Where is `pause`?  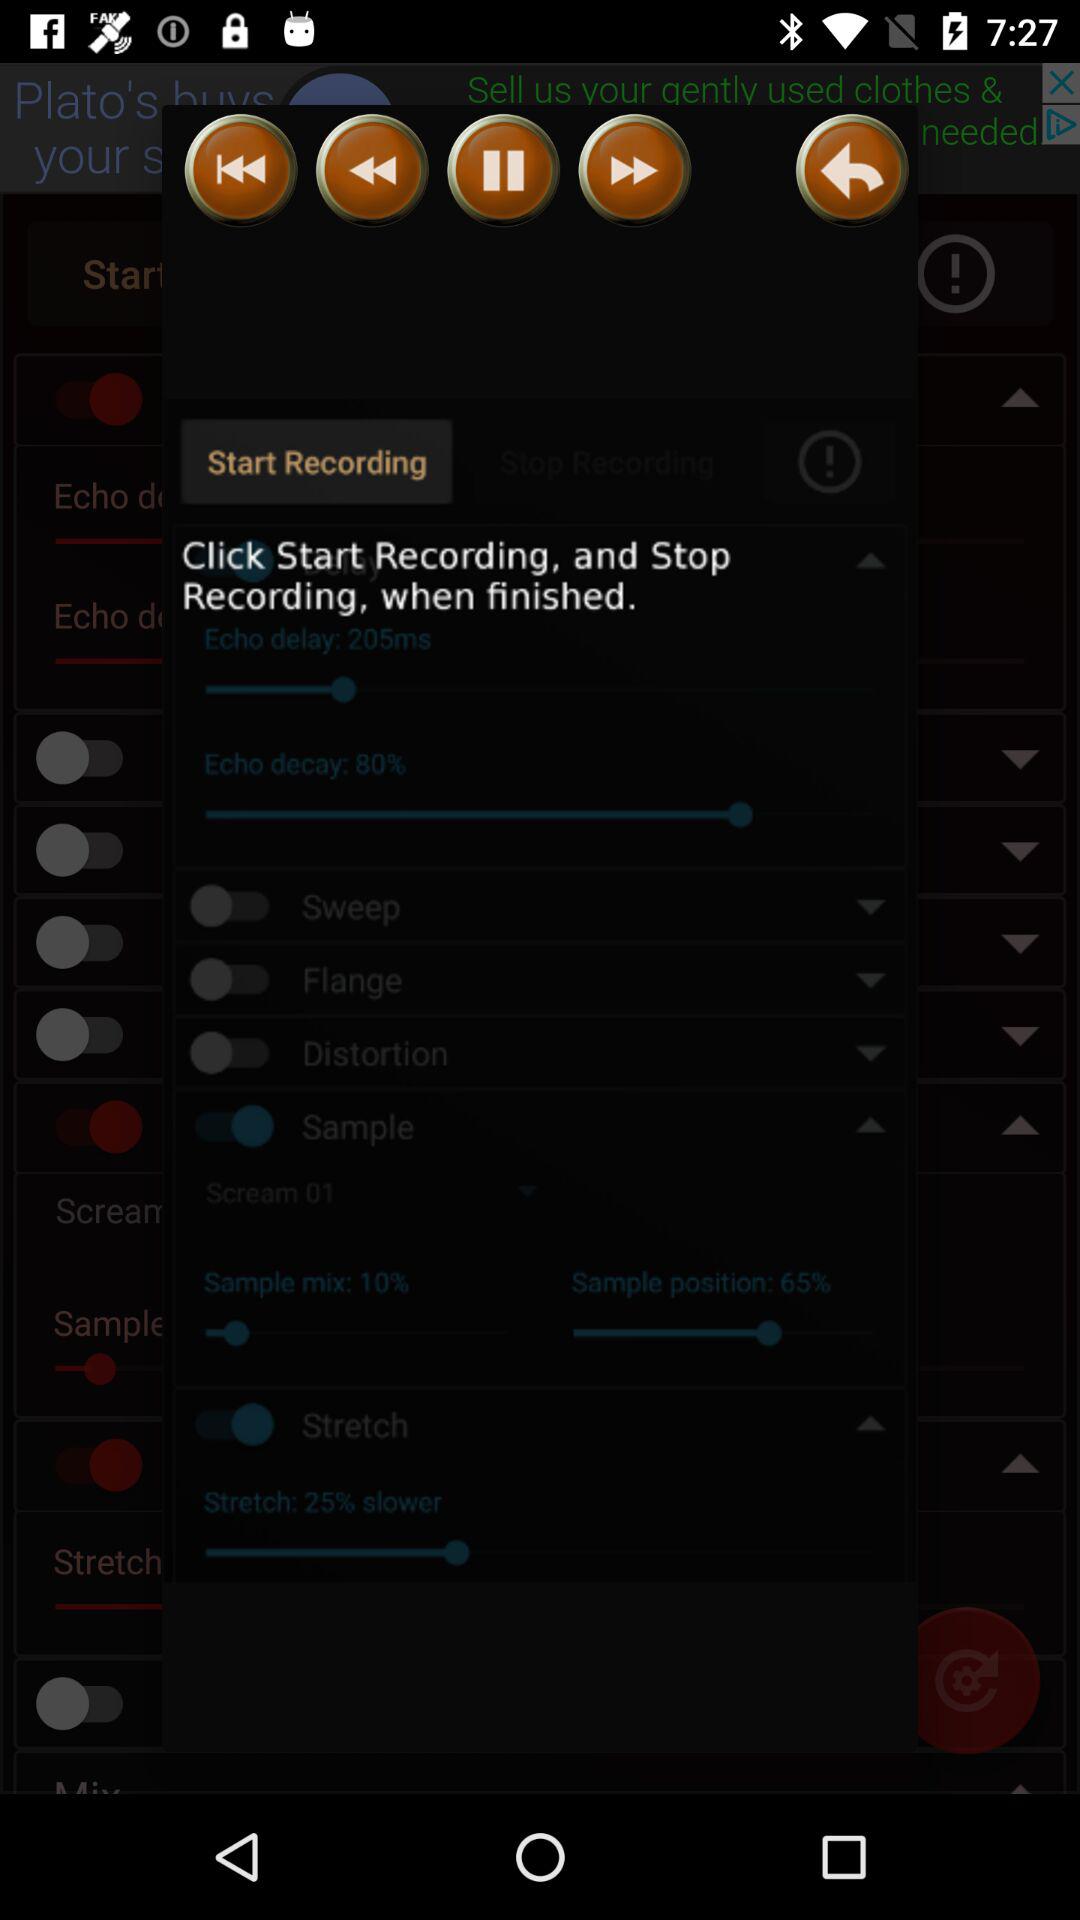 pause is located at coordinates (504, 170).